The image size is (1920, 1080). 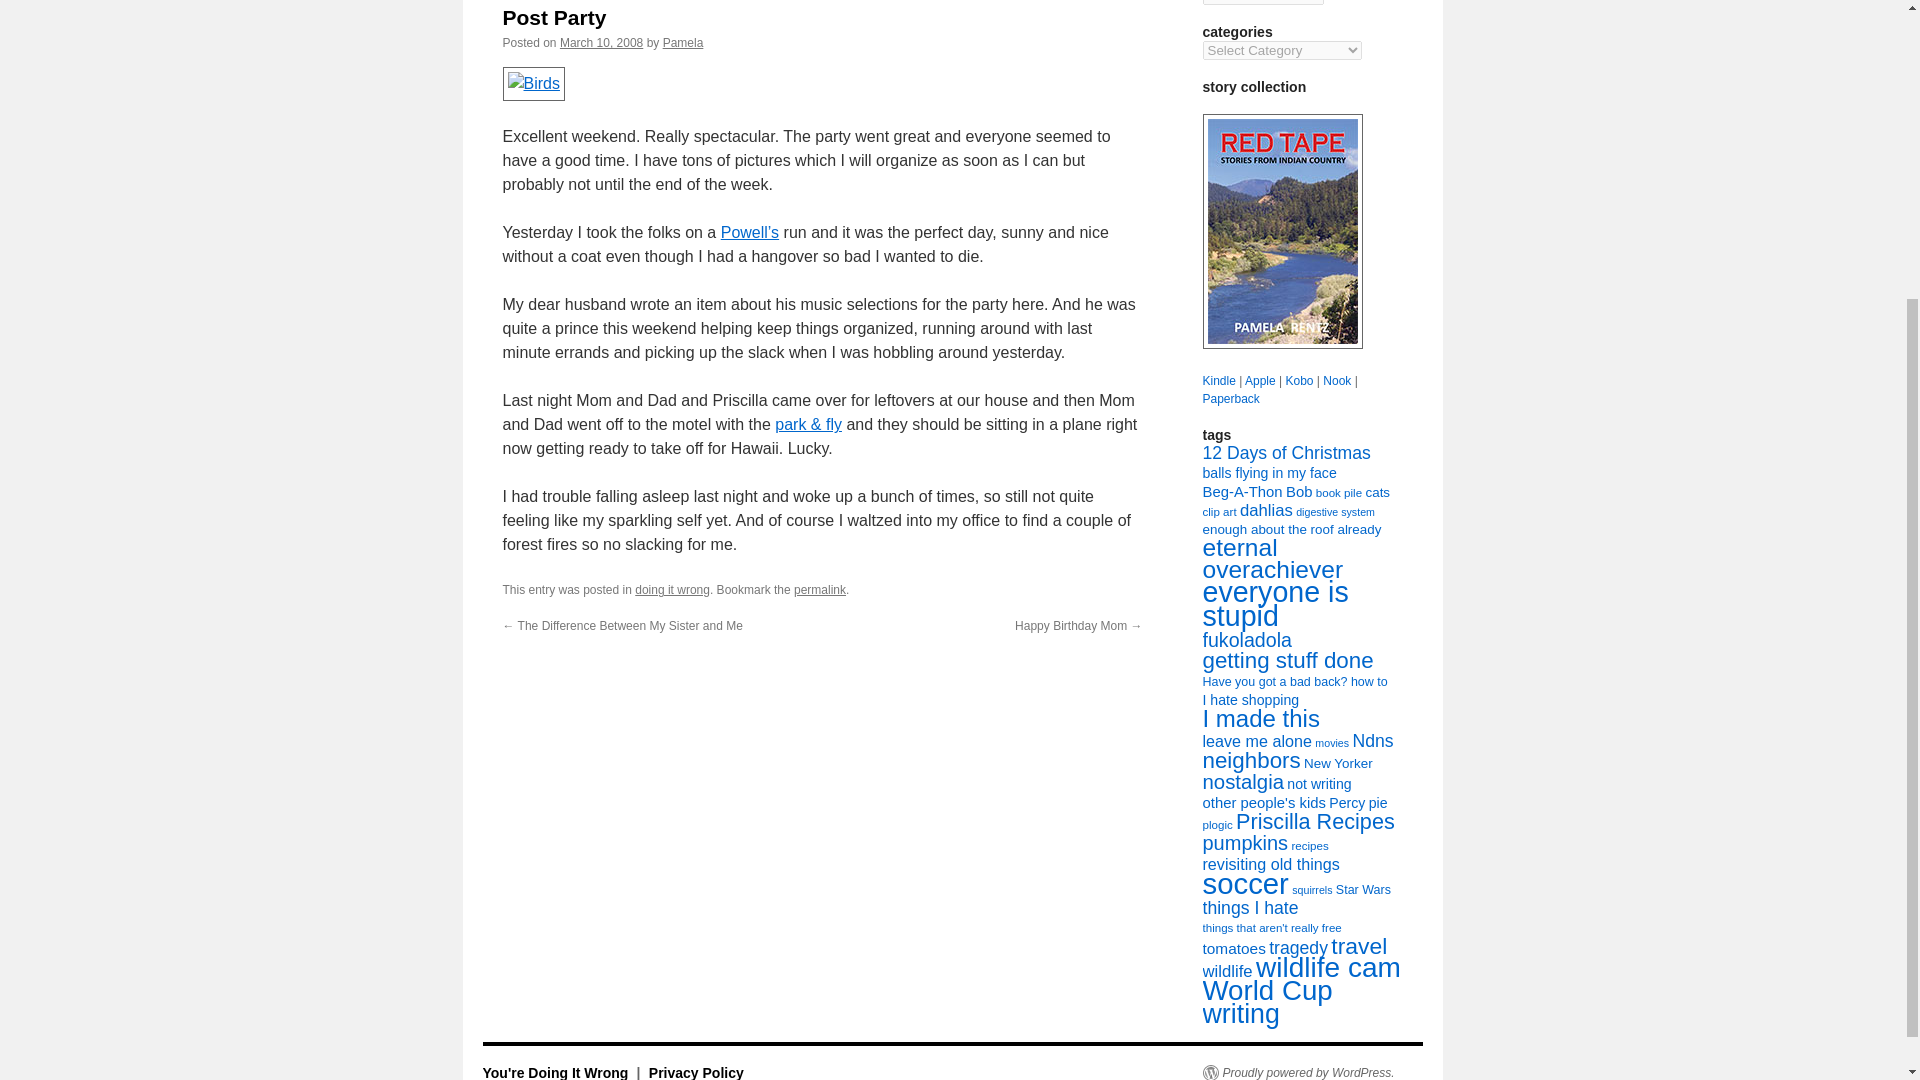 What do you see at coordinates (534, 82) in the screenshot?
I see `Birds by prentz, on Flickr` at bounding box center [534, 82].